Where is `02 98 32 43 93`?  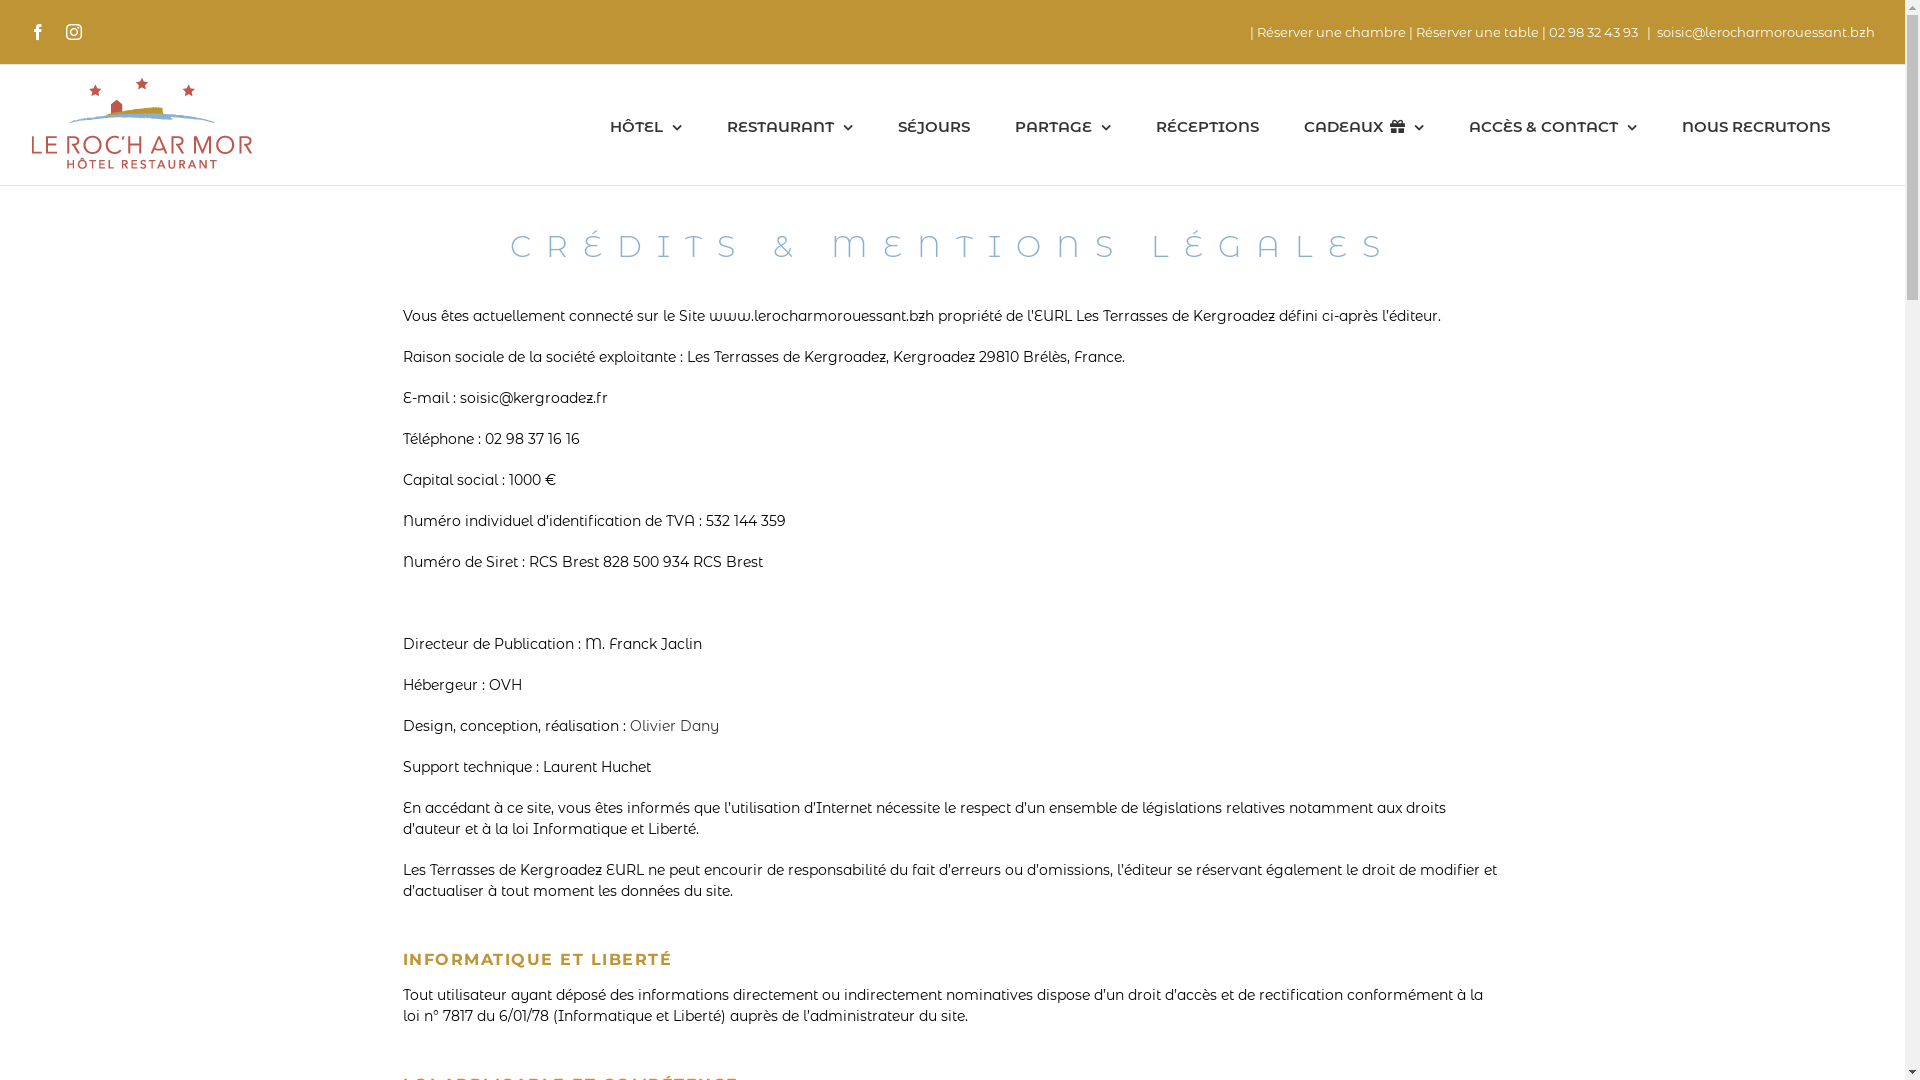 02 98 32 43 93 is located at coordinates (1595, 32).